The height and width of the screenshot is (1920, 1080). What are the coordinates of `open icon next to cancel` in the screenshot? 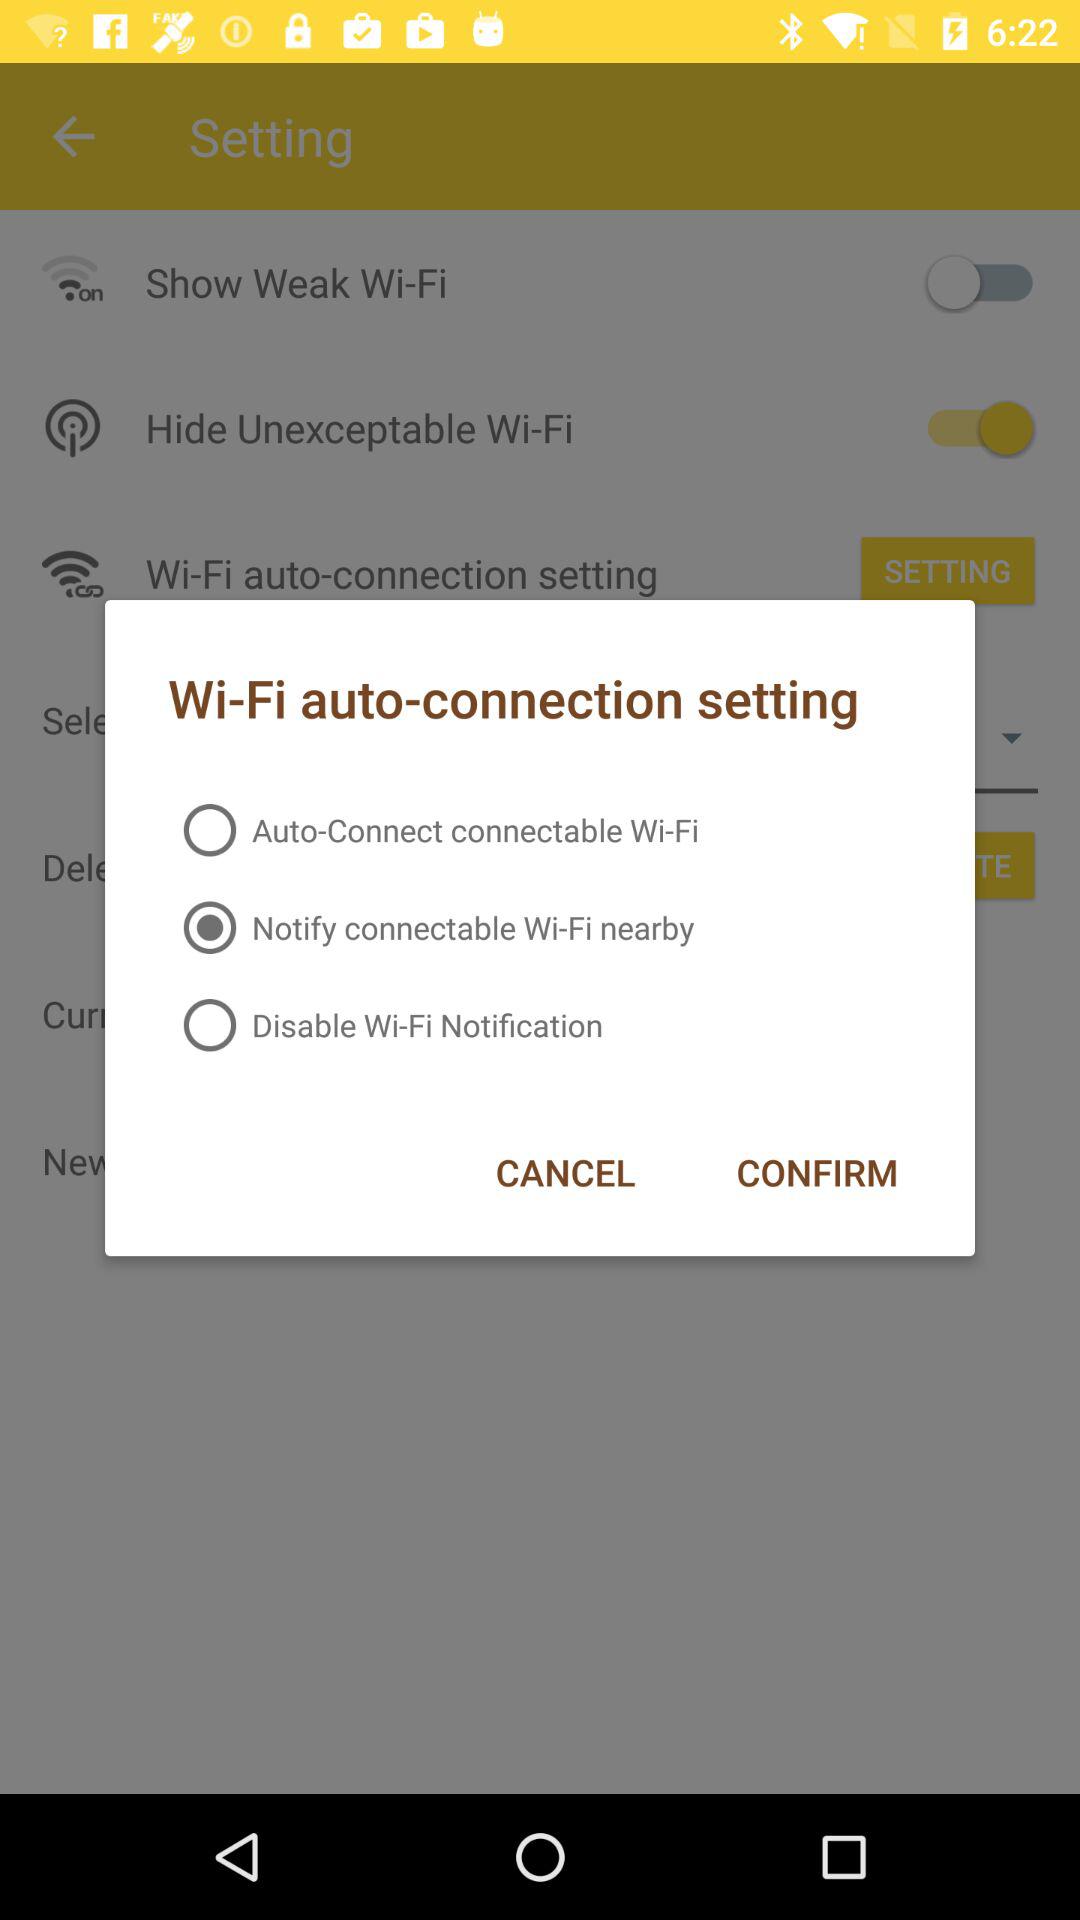 It's located at (816, 1172).